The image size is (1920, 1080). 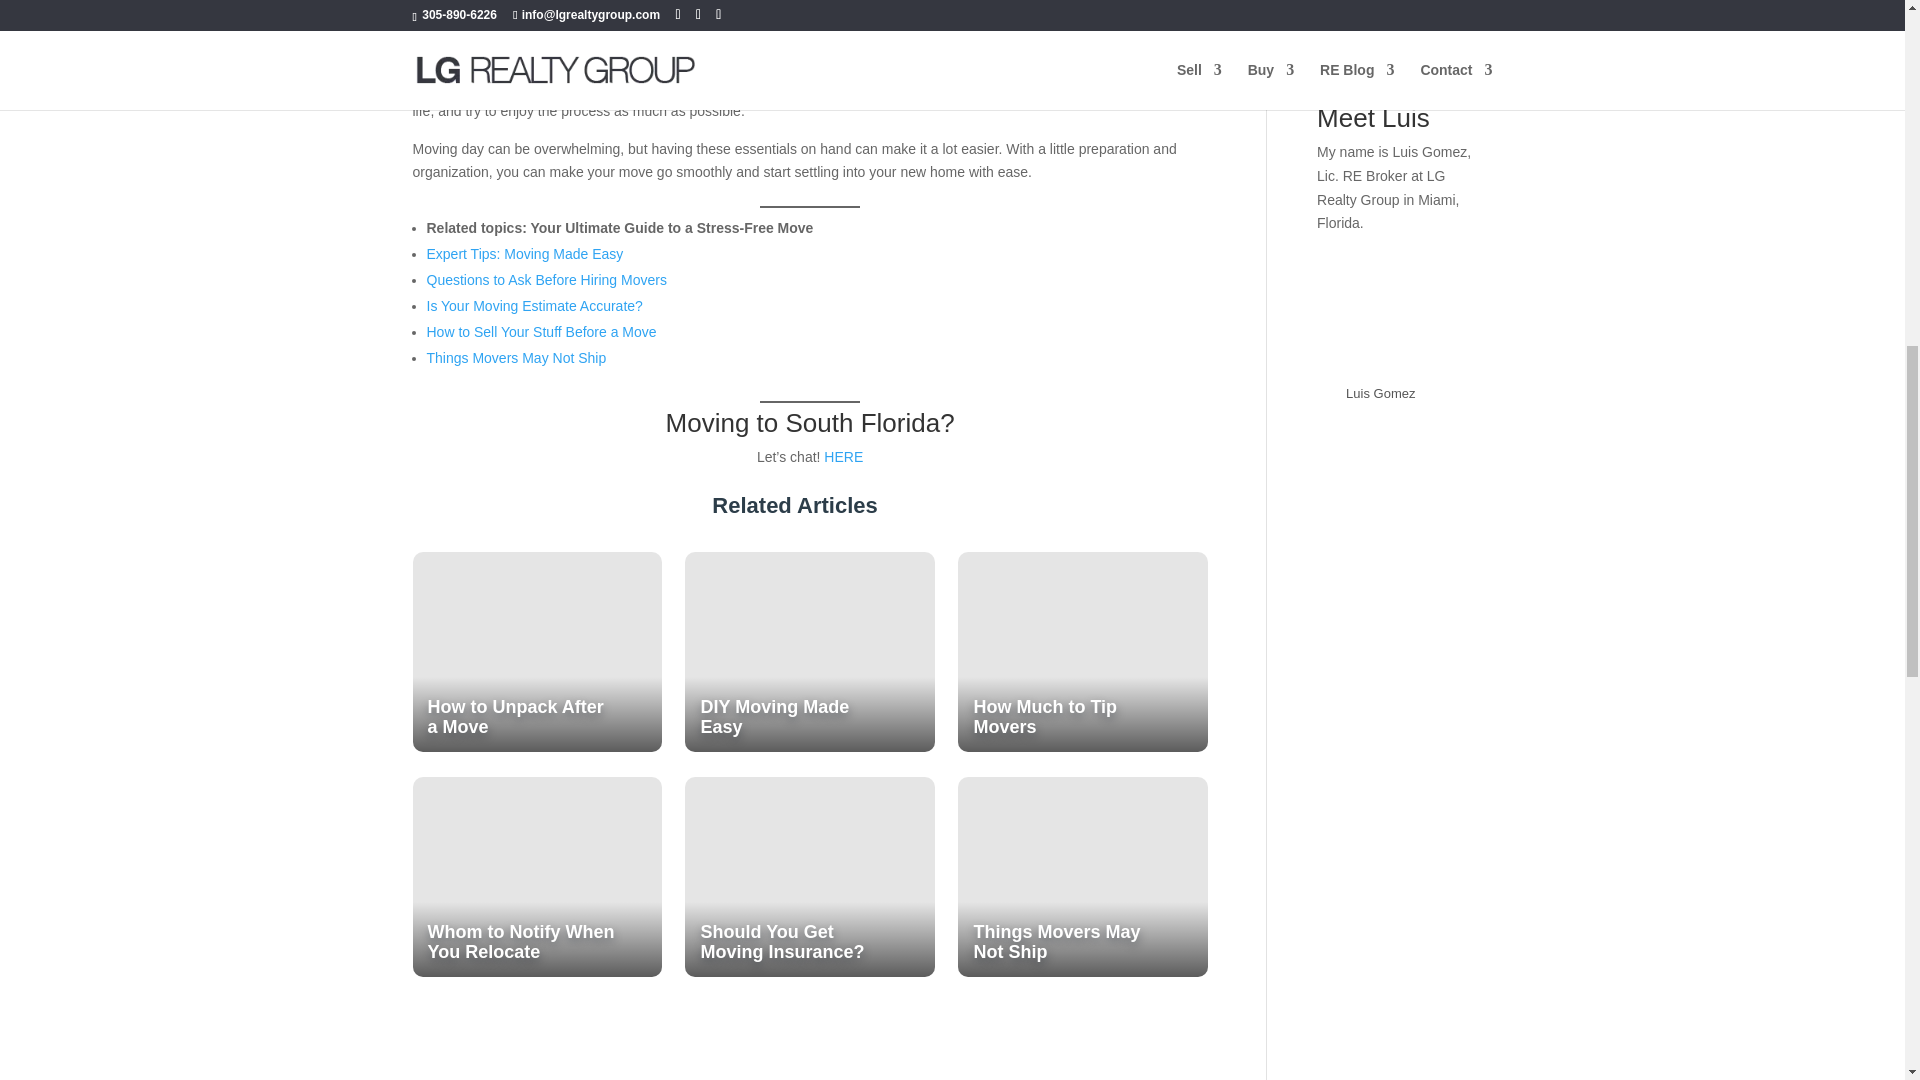 What do you see at coordinates (536, 876) in the screenshot?
I see `Whom to Notify When You Relocate` at bounding box center [536, 876].